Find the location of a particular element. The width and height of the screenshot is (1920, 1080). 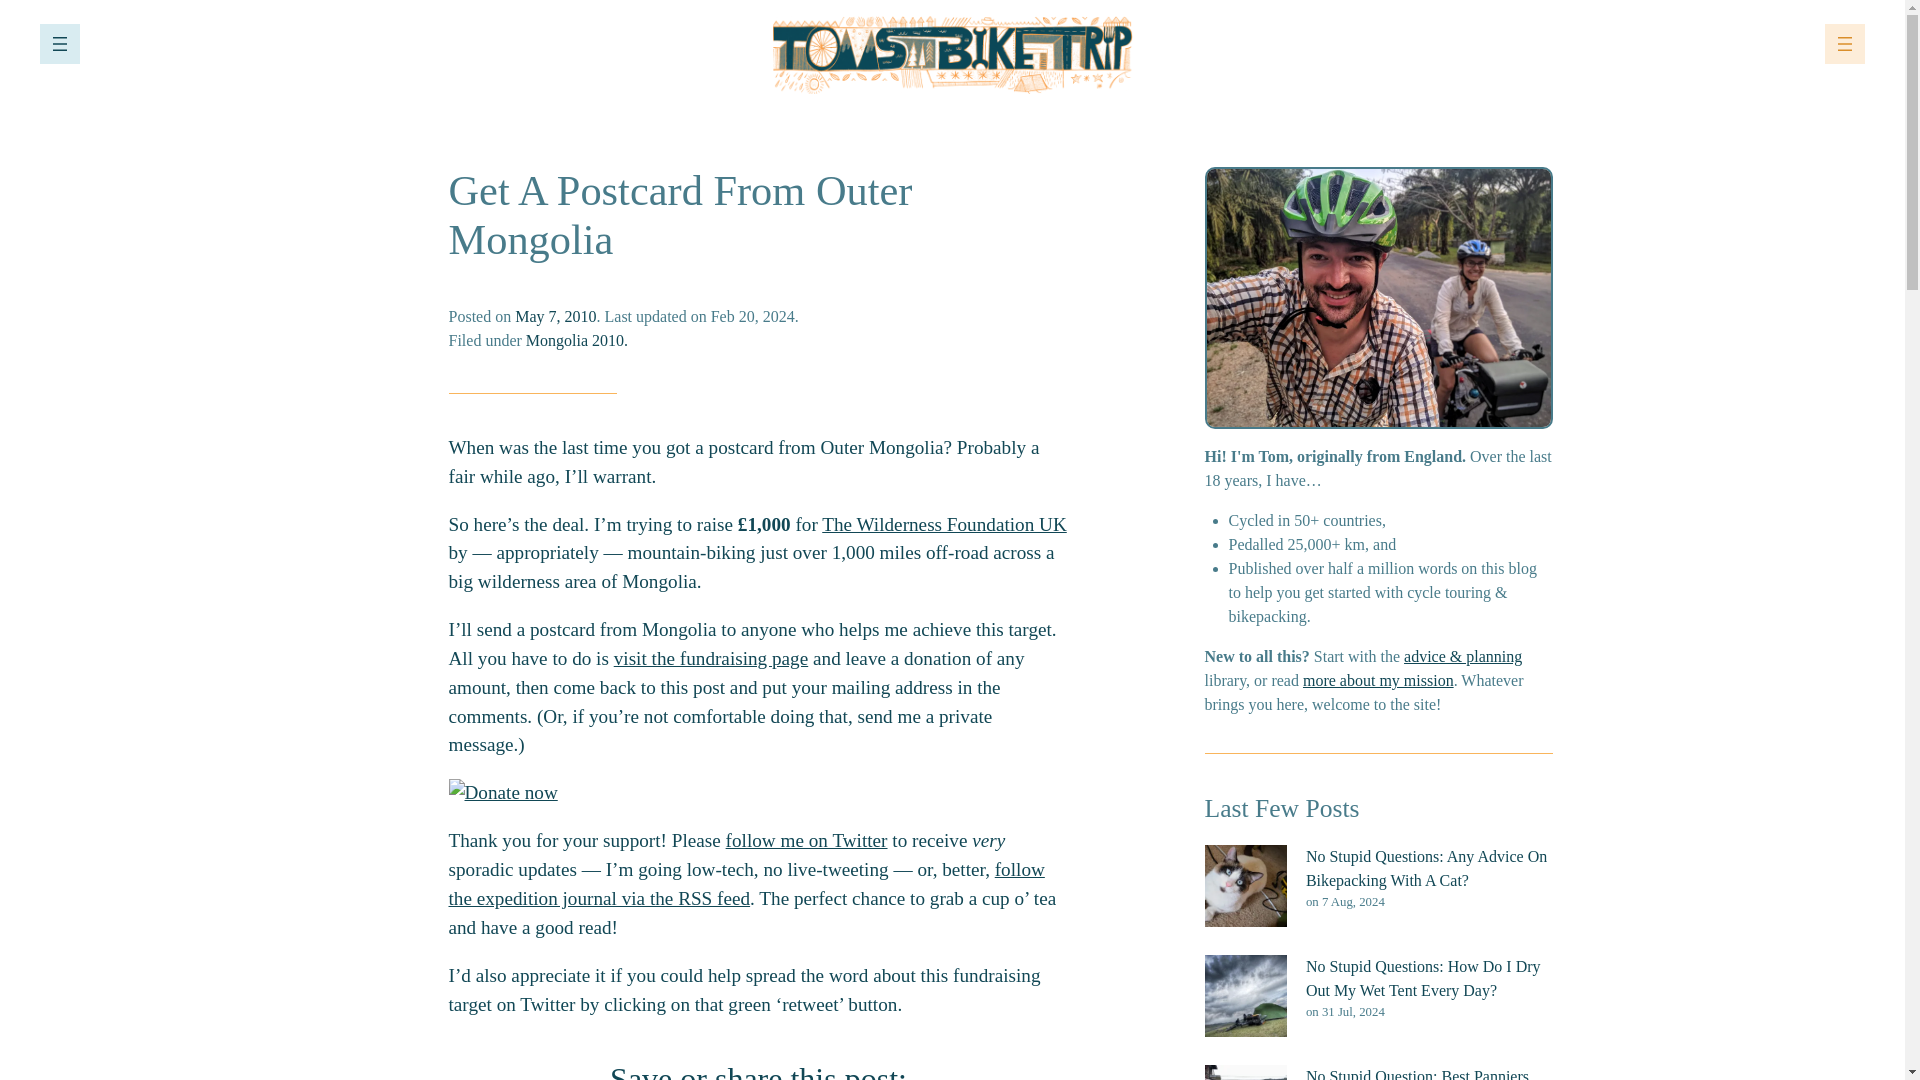

Mongolia 2010 is located at coordinates (575, 340).